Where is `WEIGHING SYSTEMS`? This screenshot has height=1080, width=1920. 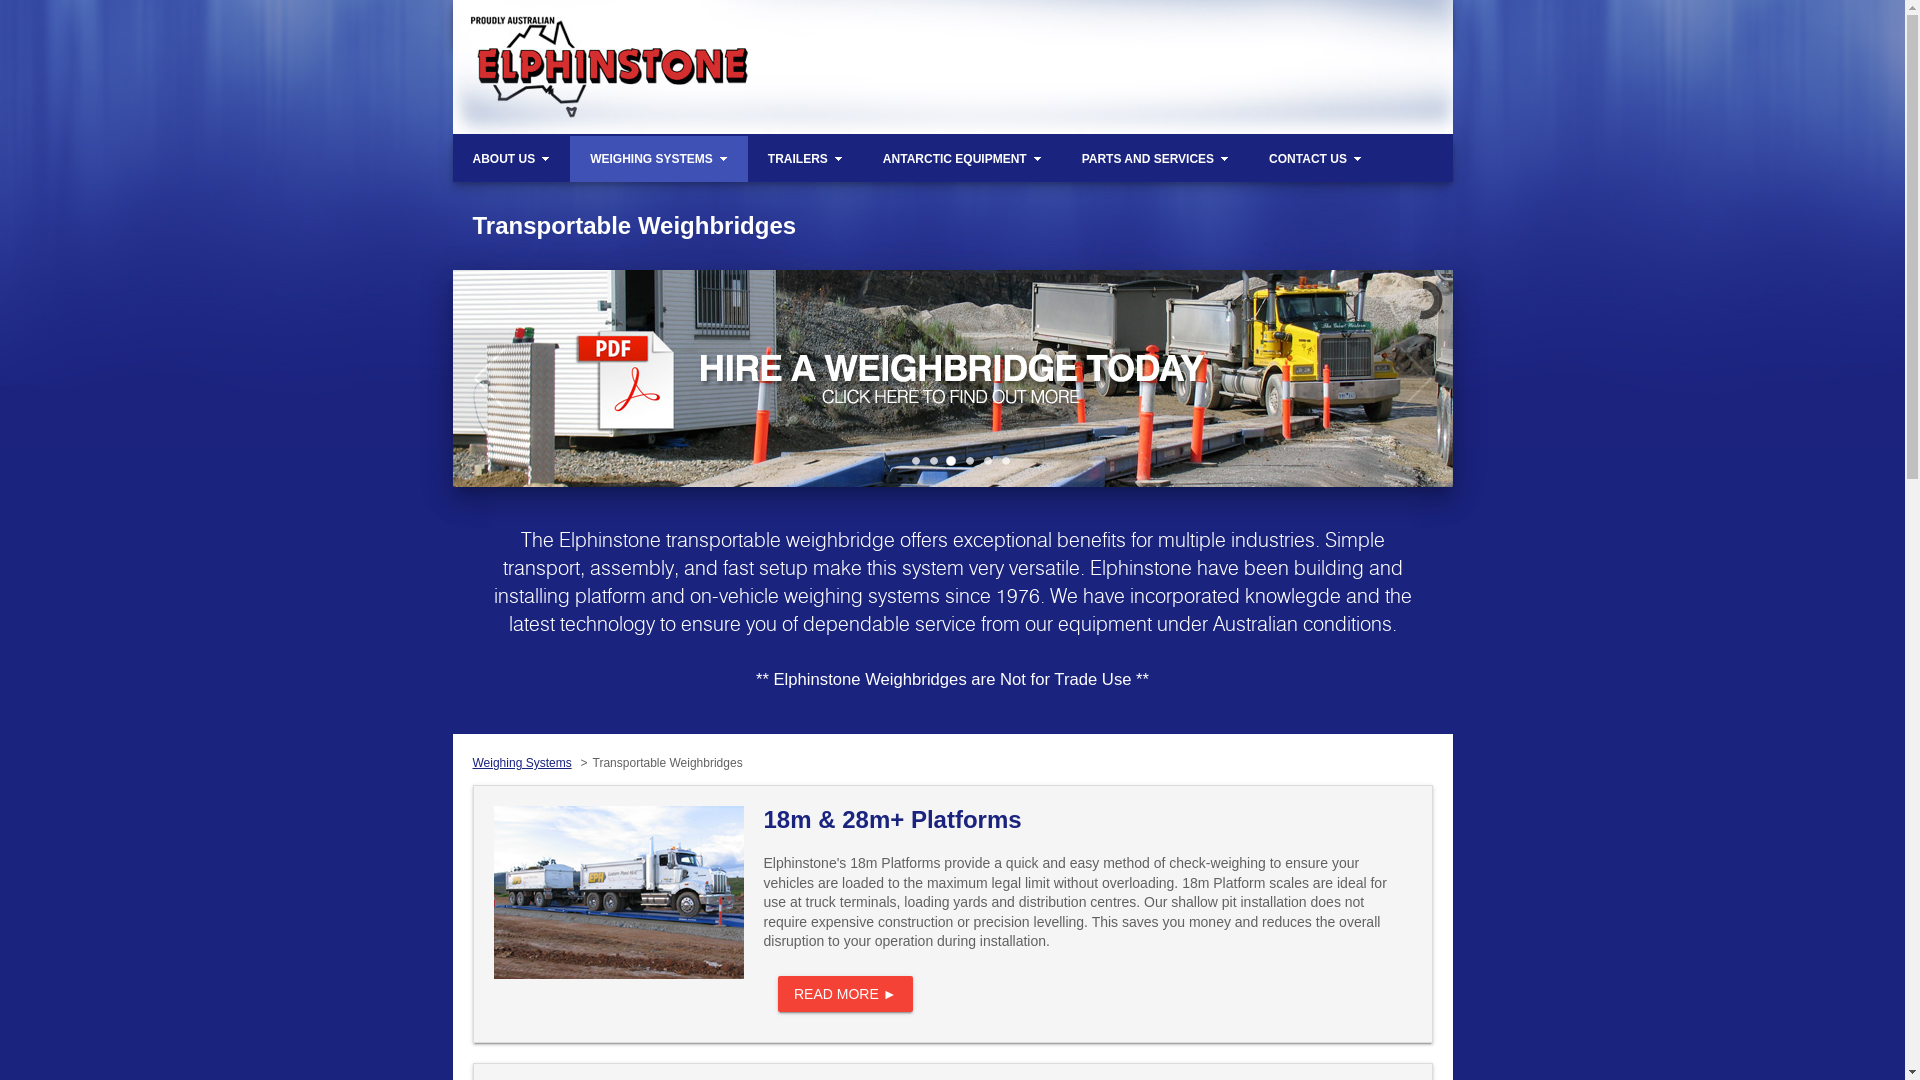 WEIGHING SYSTEMS is located at coordinates (659, 159).